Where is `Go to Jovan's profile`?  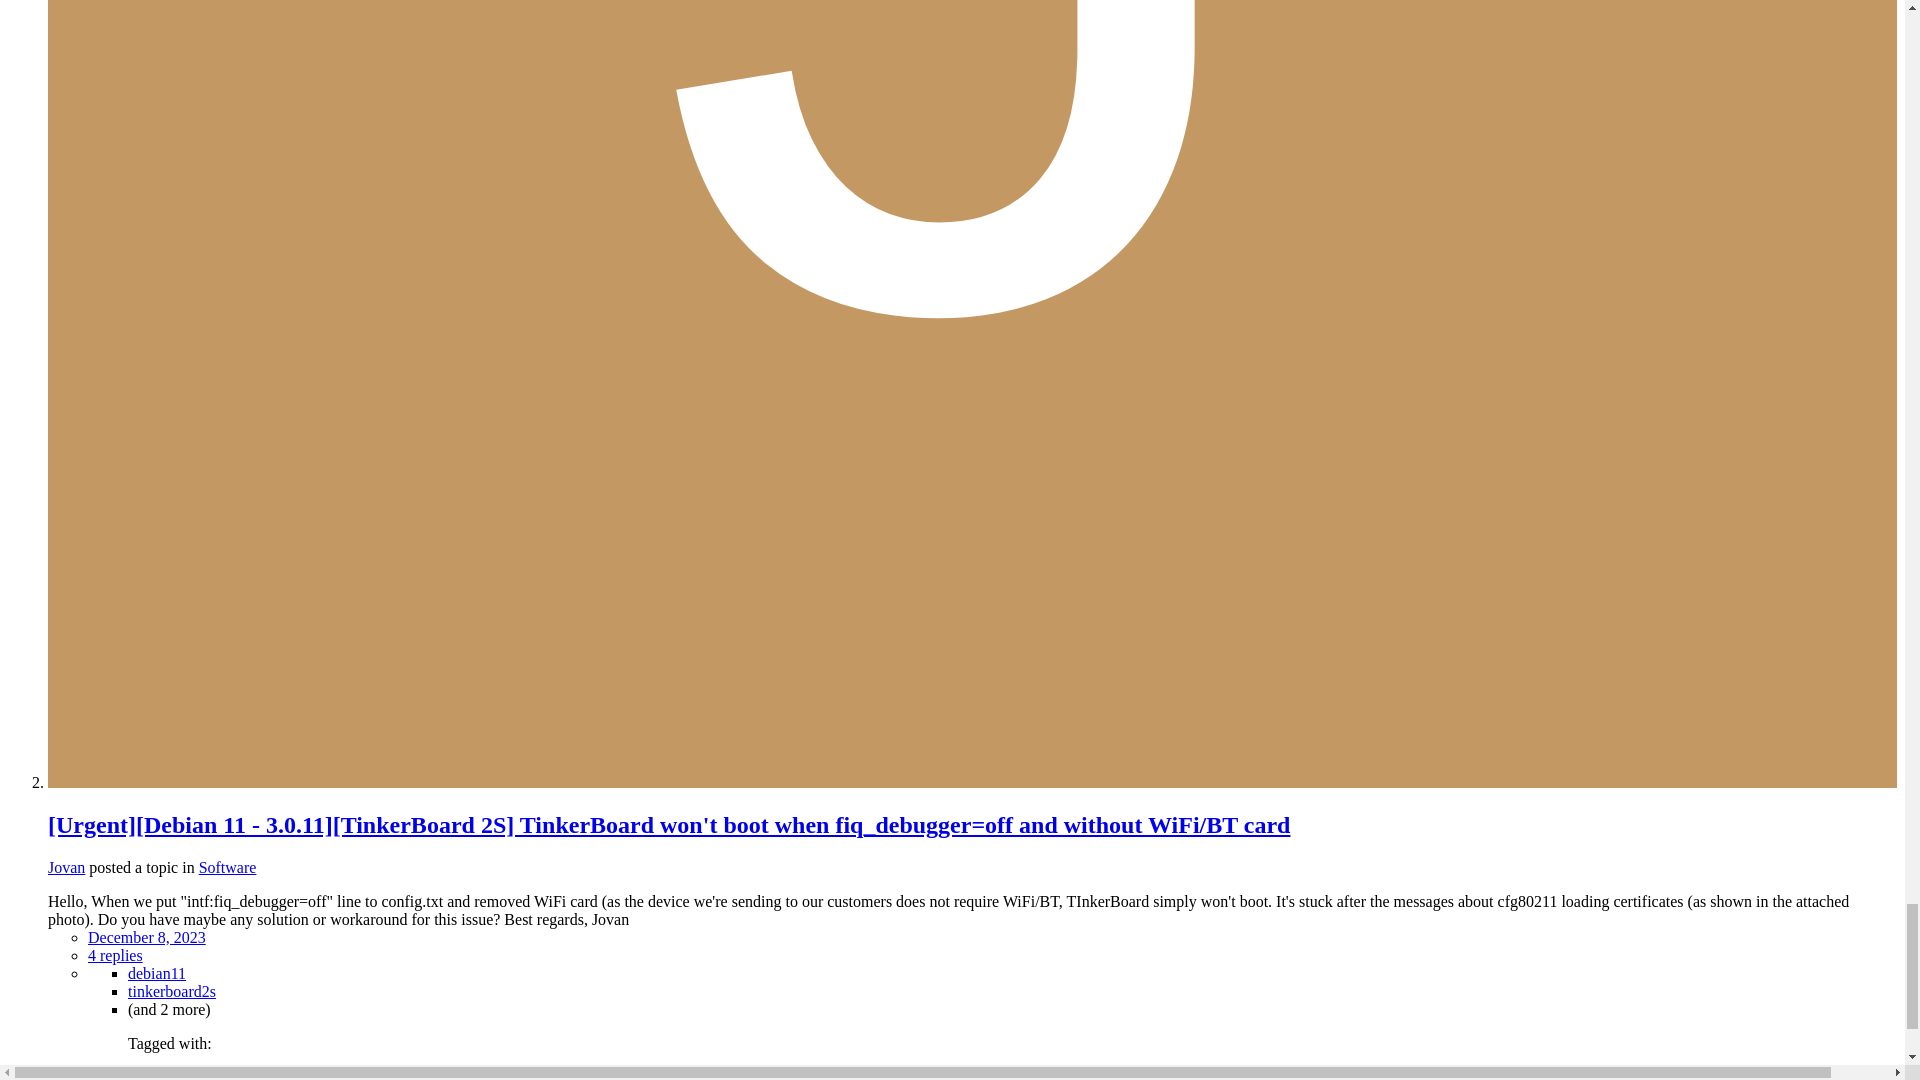
Go to Jovan's profile is located at coordinates (66, 866).